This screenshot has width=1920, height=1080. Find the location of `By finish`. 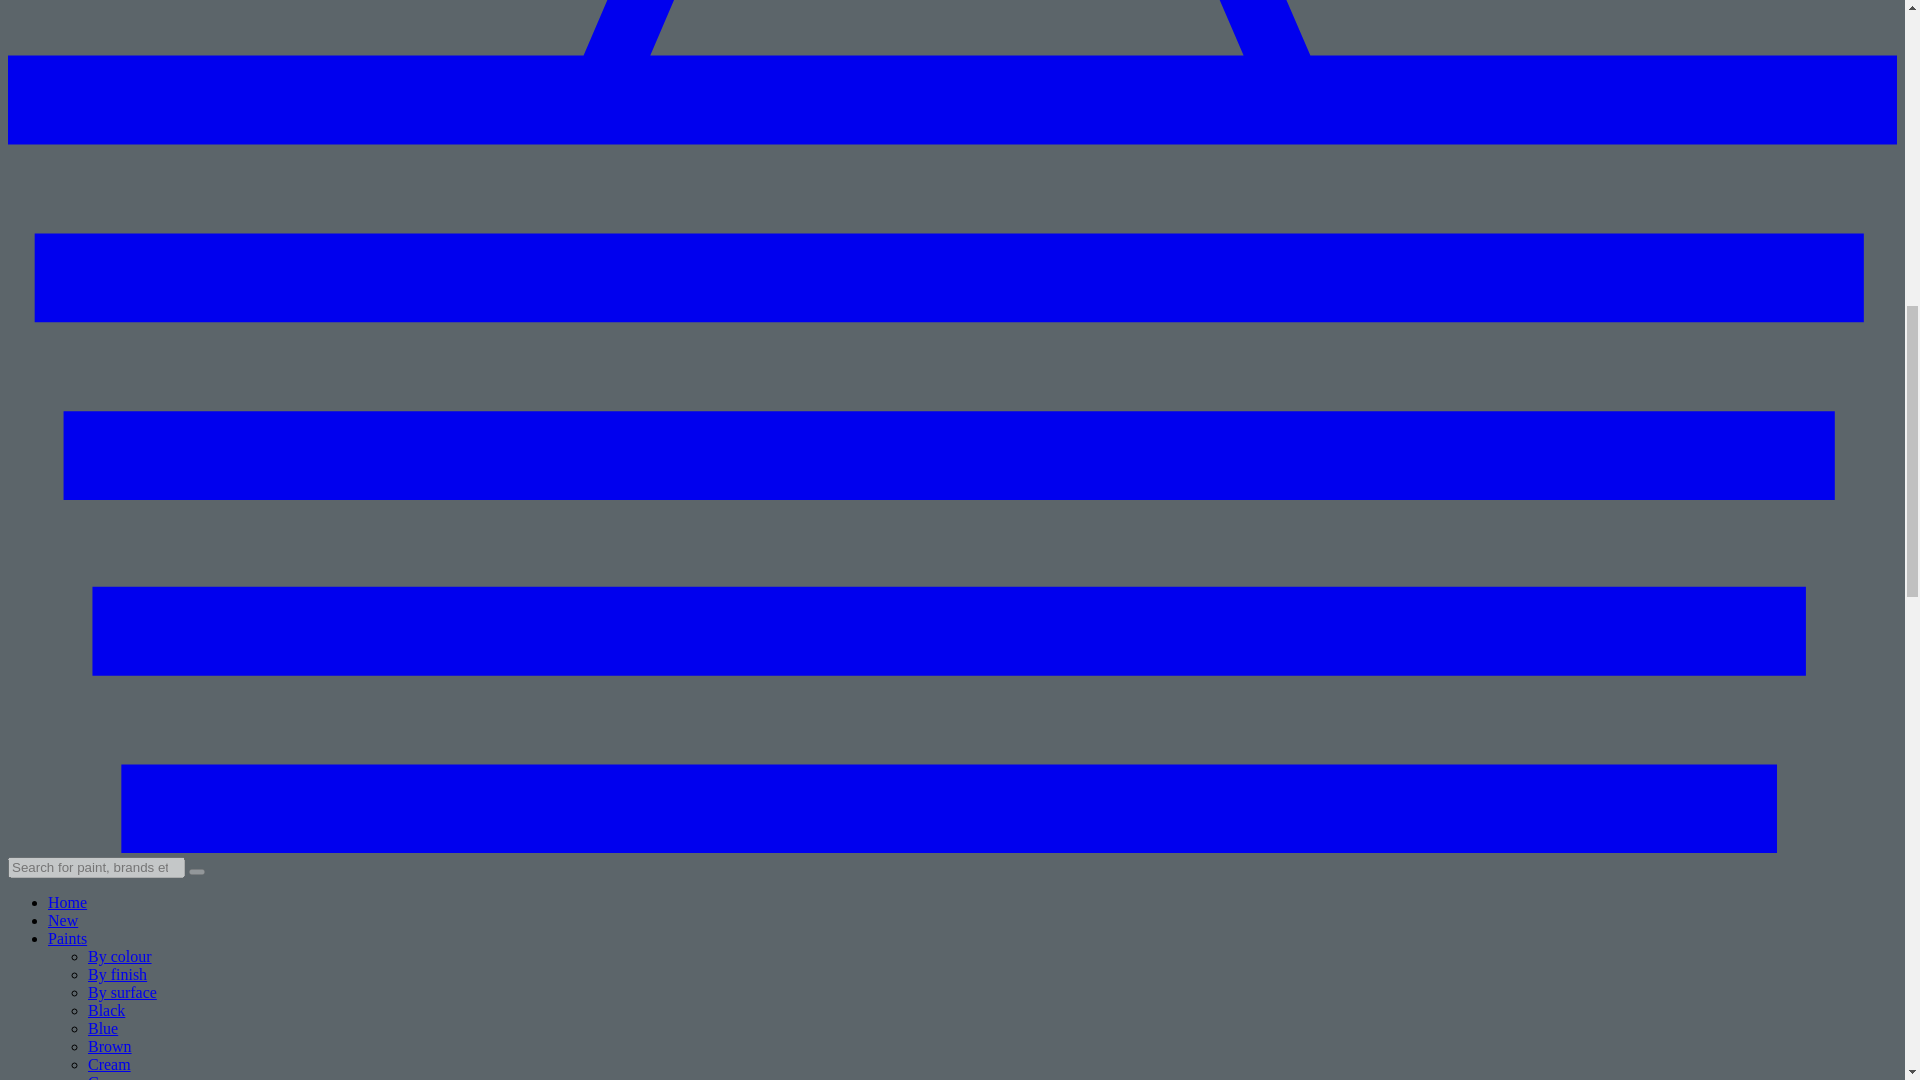

By finish is located at coordinates (118, 974).